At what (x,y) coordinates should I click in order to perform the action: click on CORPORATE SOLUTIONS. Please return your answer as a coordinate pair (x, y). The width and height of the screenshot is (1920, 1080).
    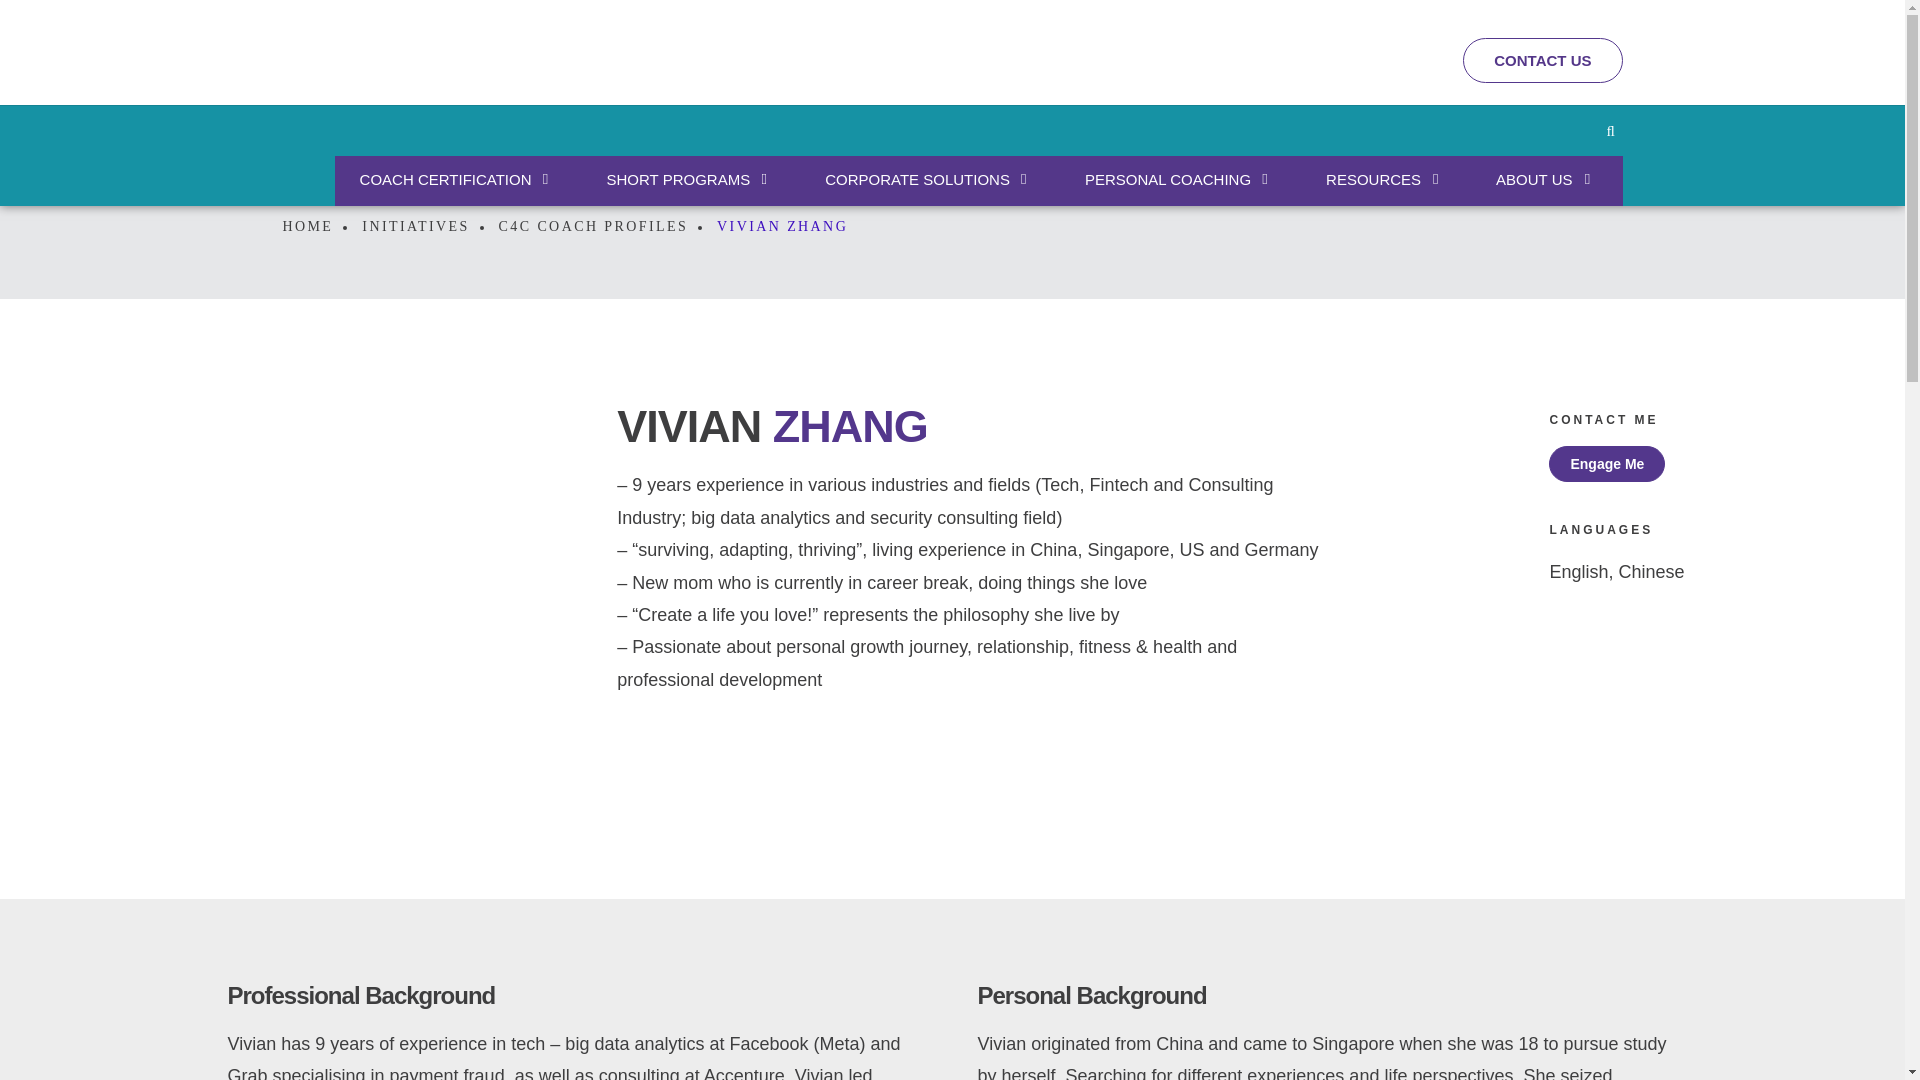
    Looking at the image, I should click on (918, 180).